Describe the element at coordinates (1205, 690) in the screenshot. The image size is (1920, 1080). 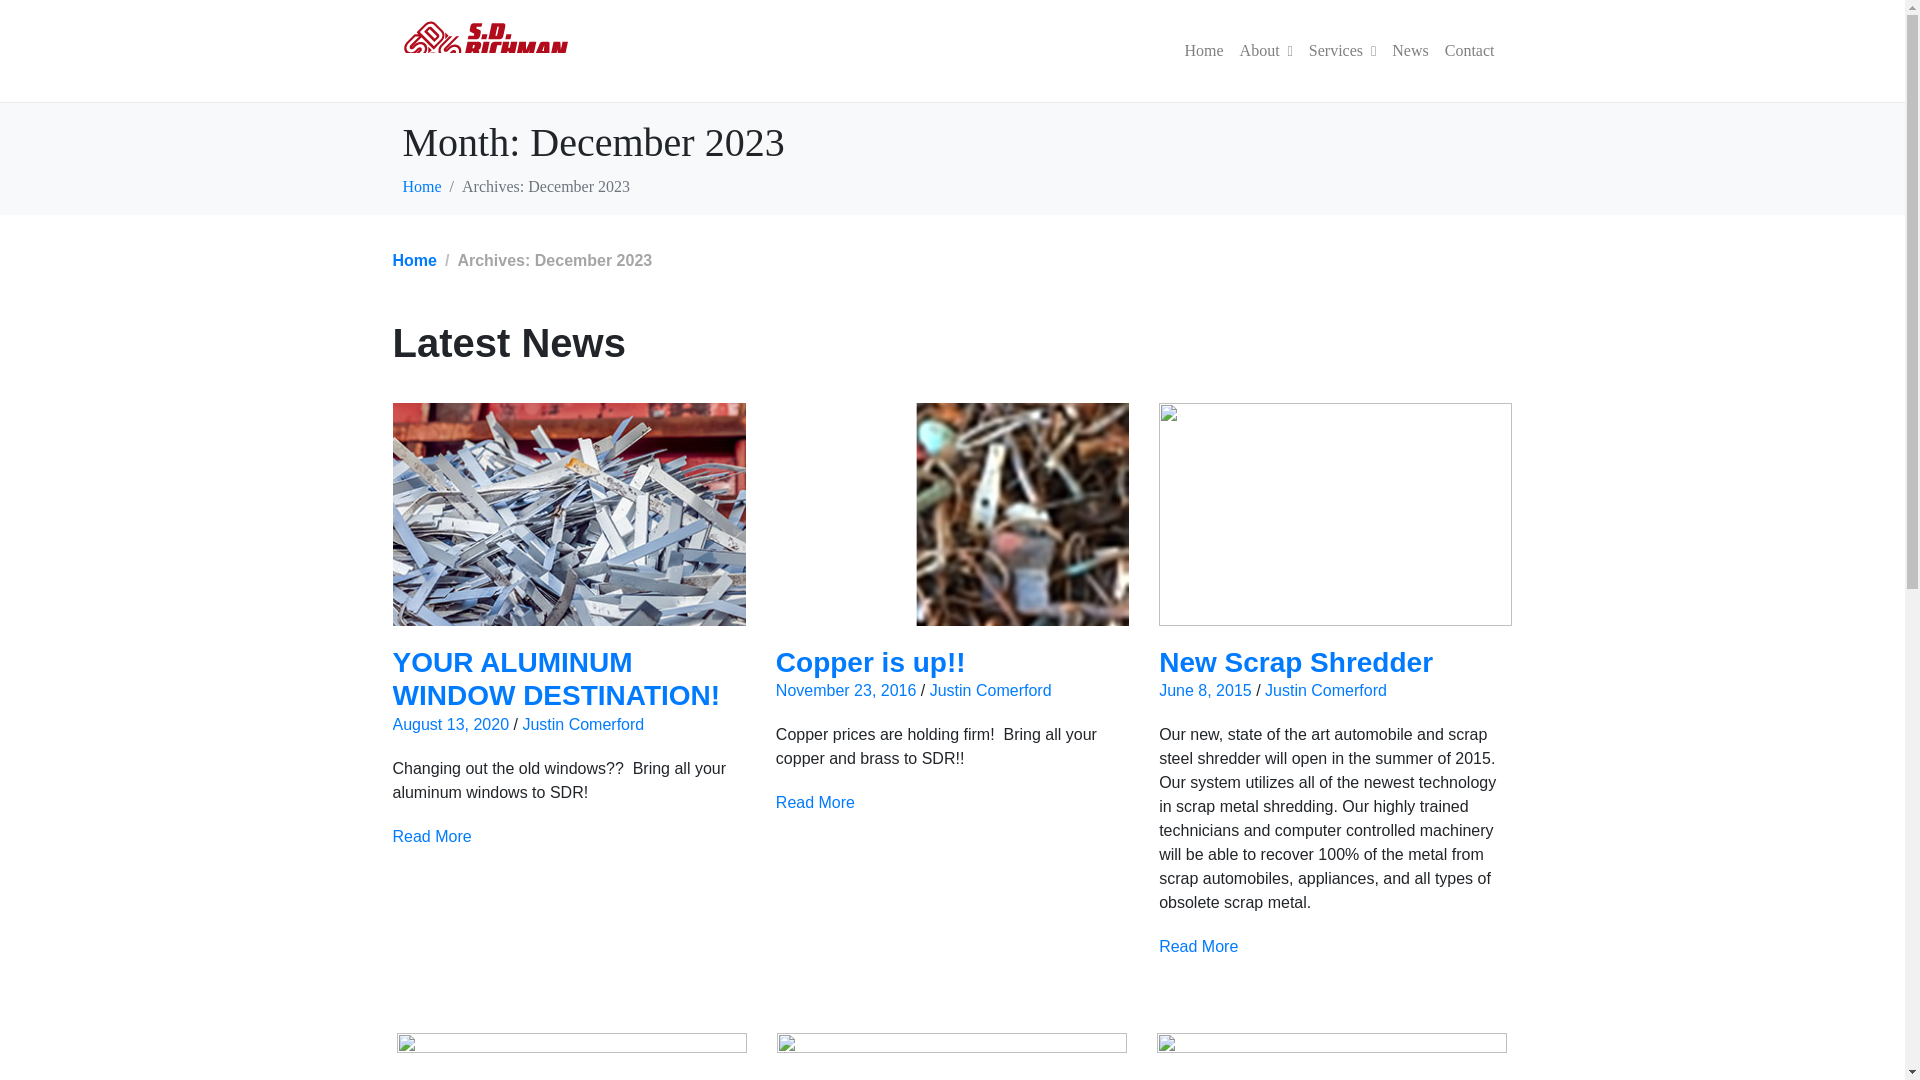
I see `June 8, 2015` at that location.